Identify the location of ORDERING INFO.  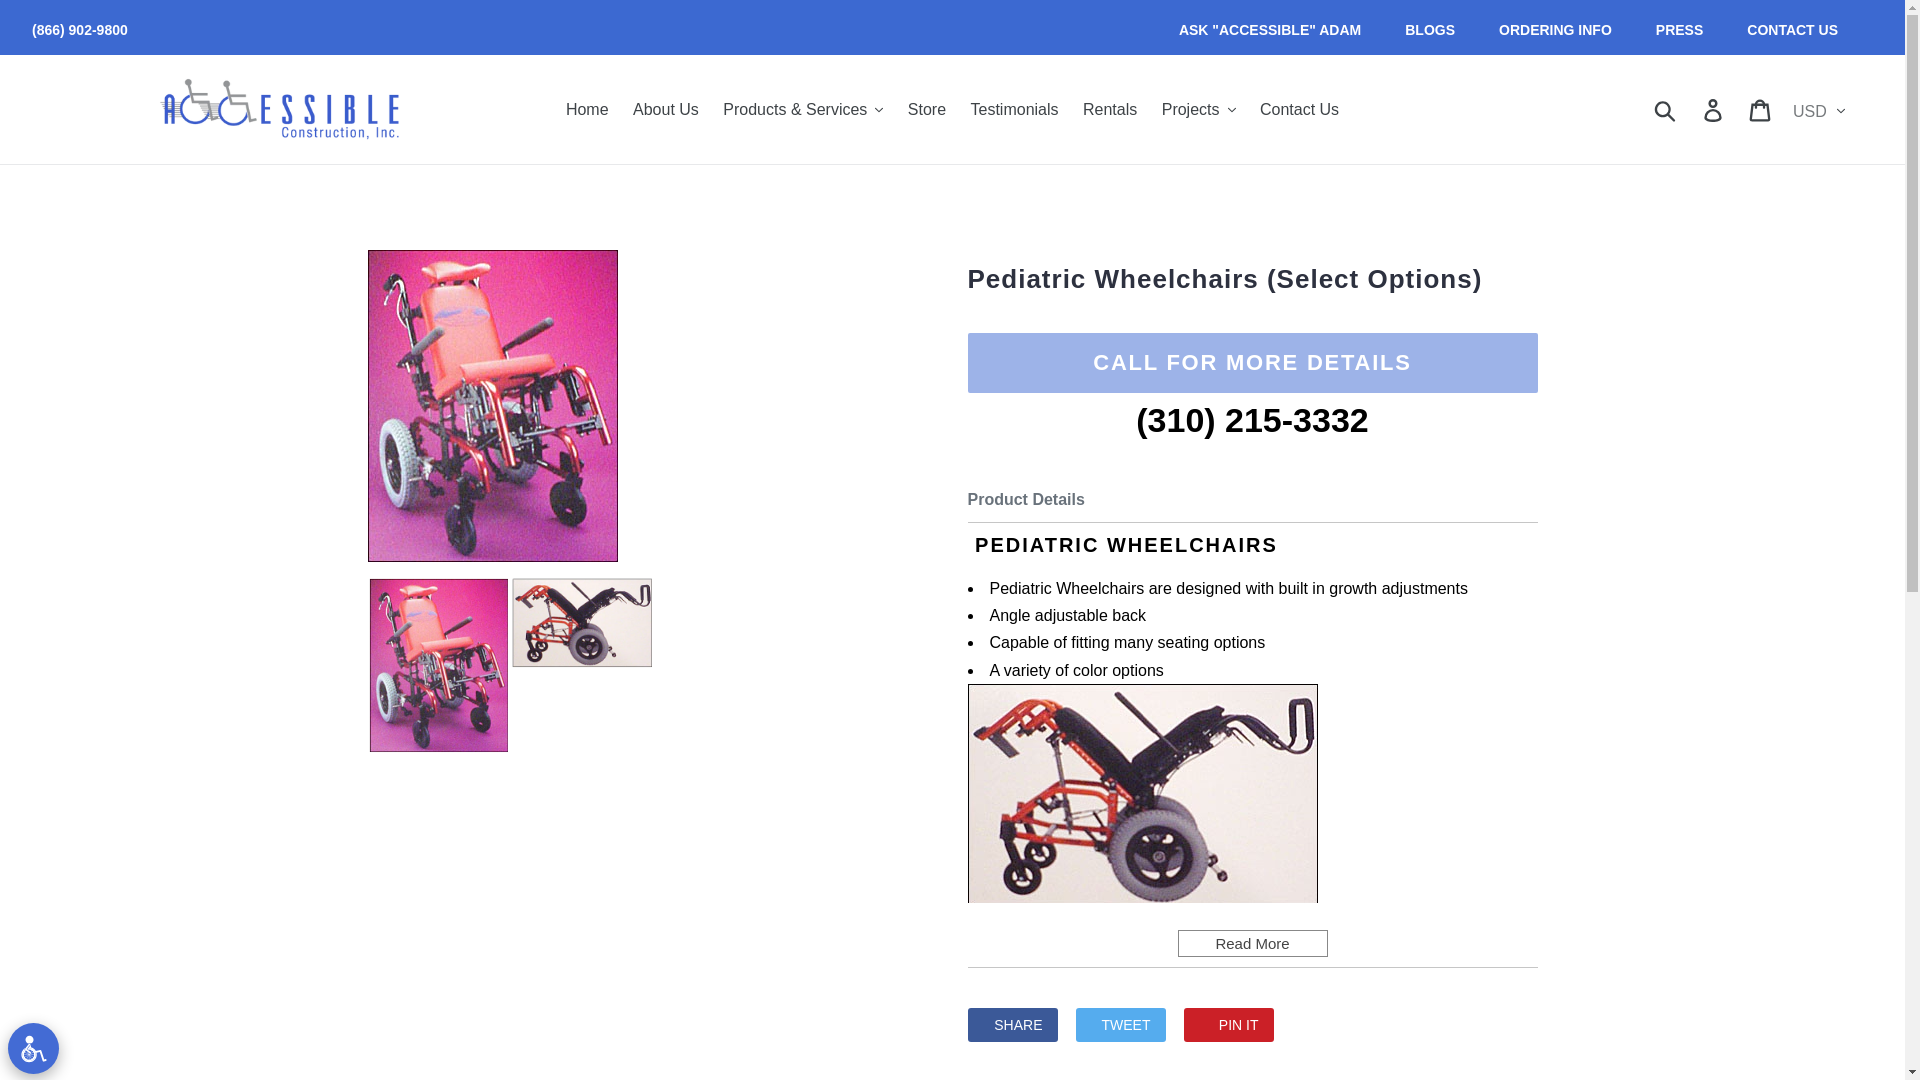
(1554, 30).